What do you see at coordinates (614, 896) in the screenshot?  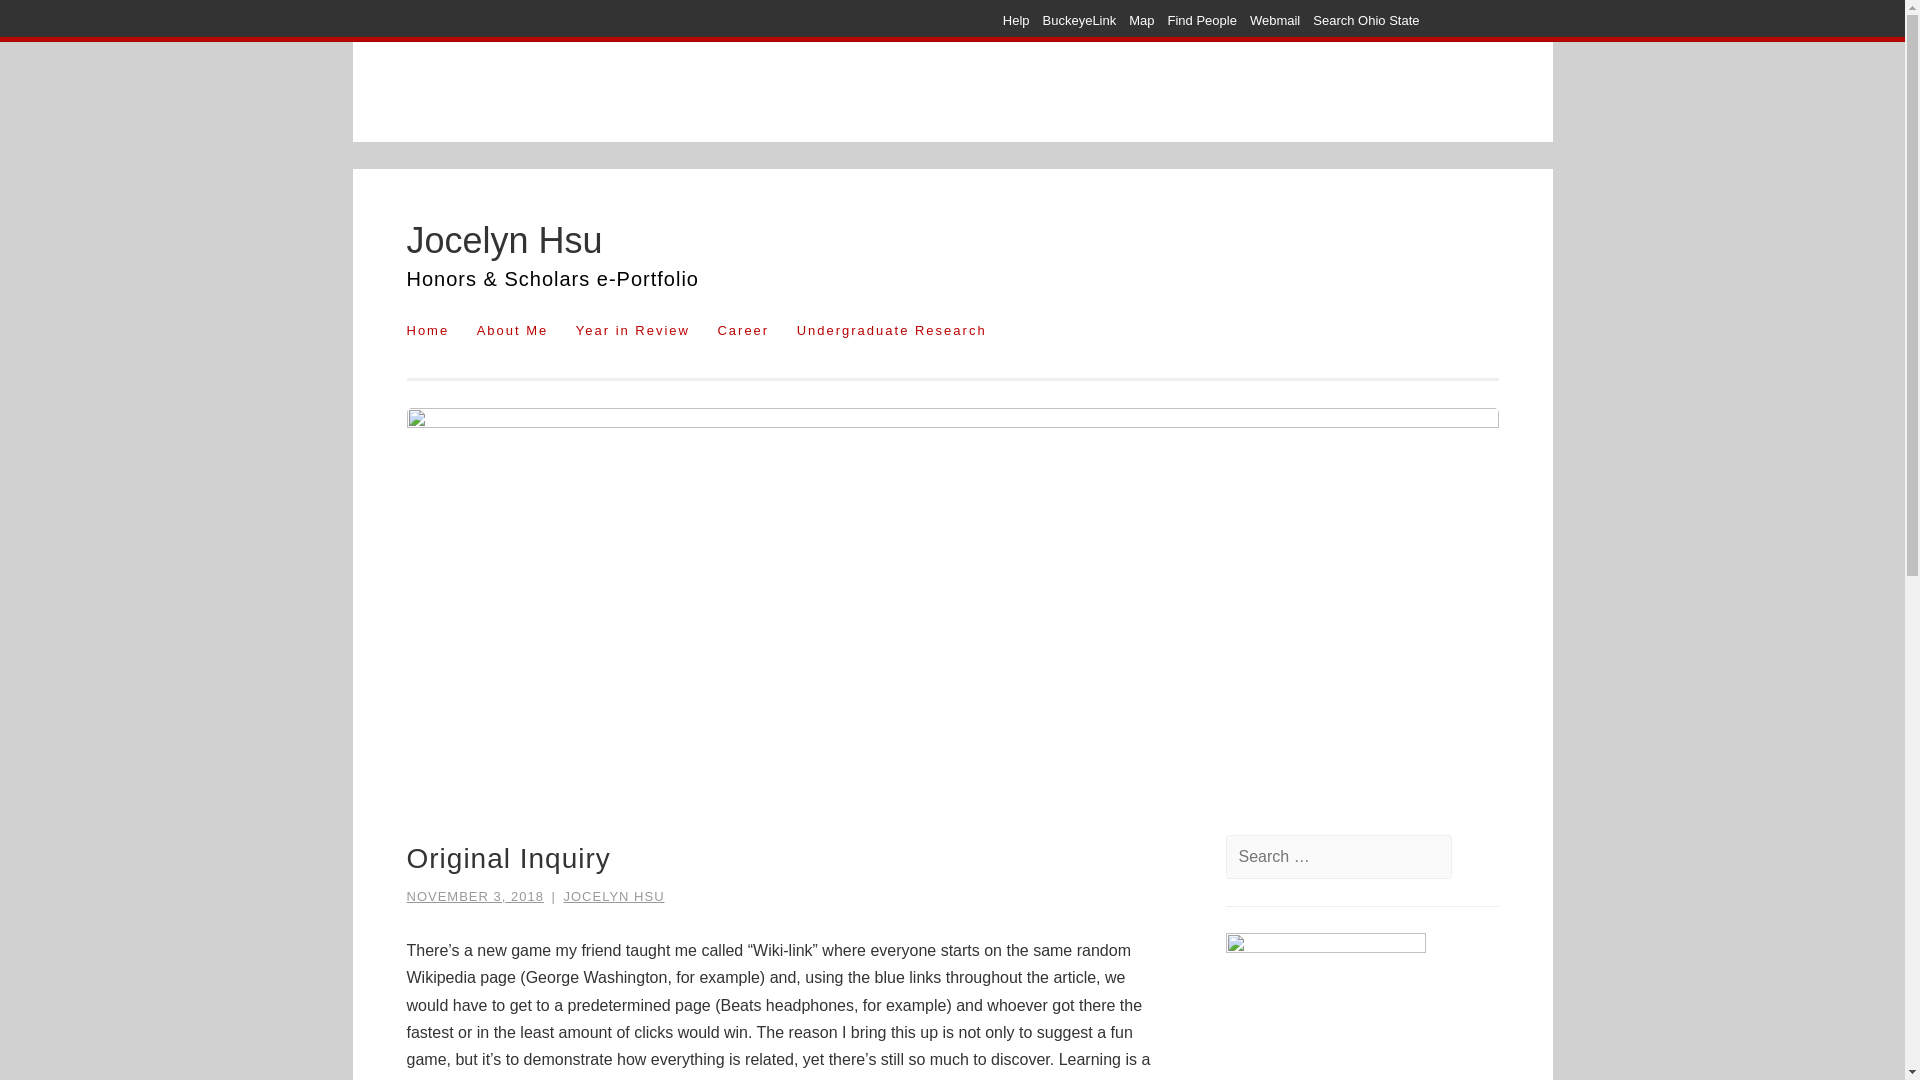 I see `JOCELYN HSU` at bounding box center [614, 896].